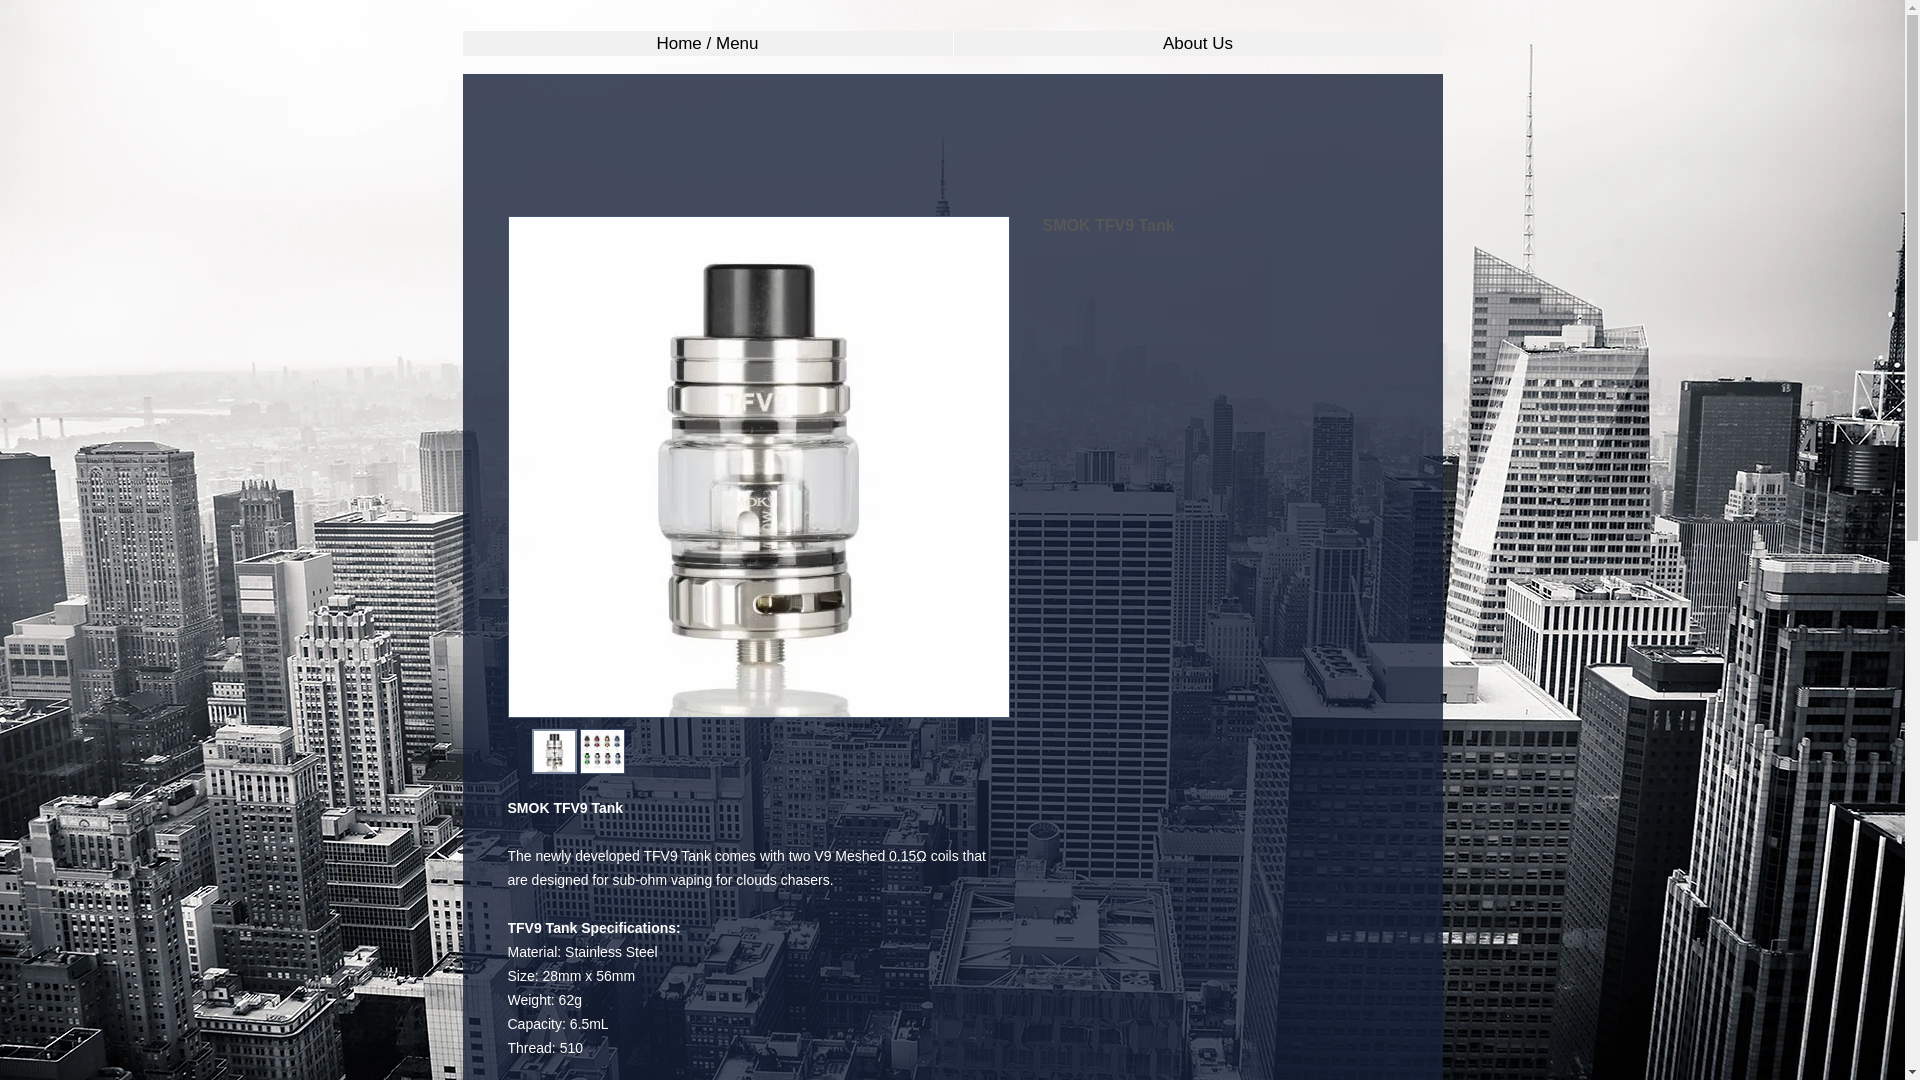 Image resolution: width=1920 pixels, height=1080 pixels. What do you see at coordinates (1196, 44) in the screenshot?
I see `About Us` at bounding box center [1196, 44].